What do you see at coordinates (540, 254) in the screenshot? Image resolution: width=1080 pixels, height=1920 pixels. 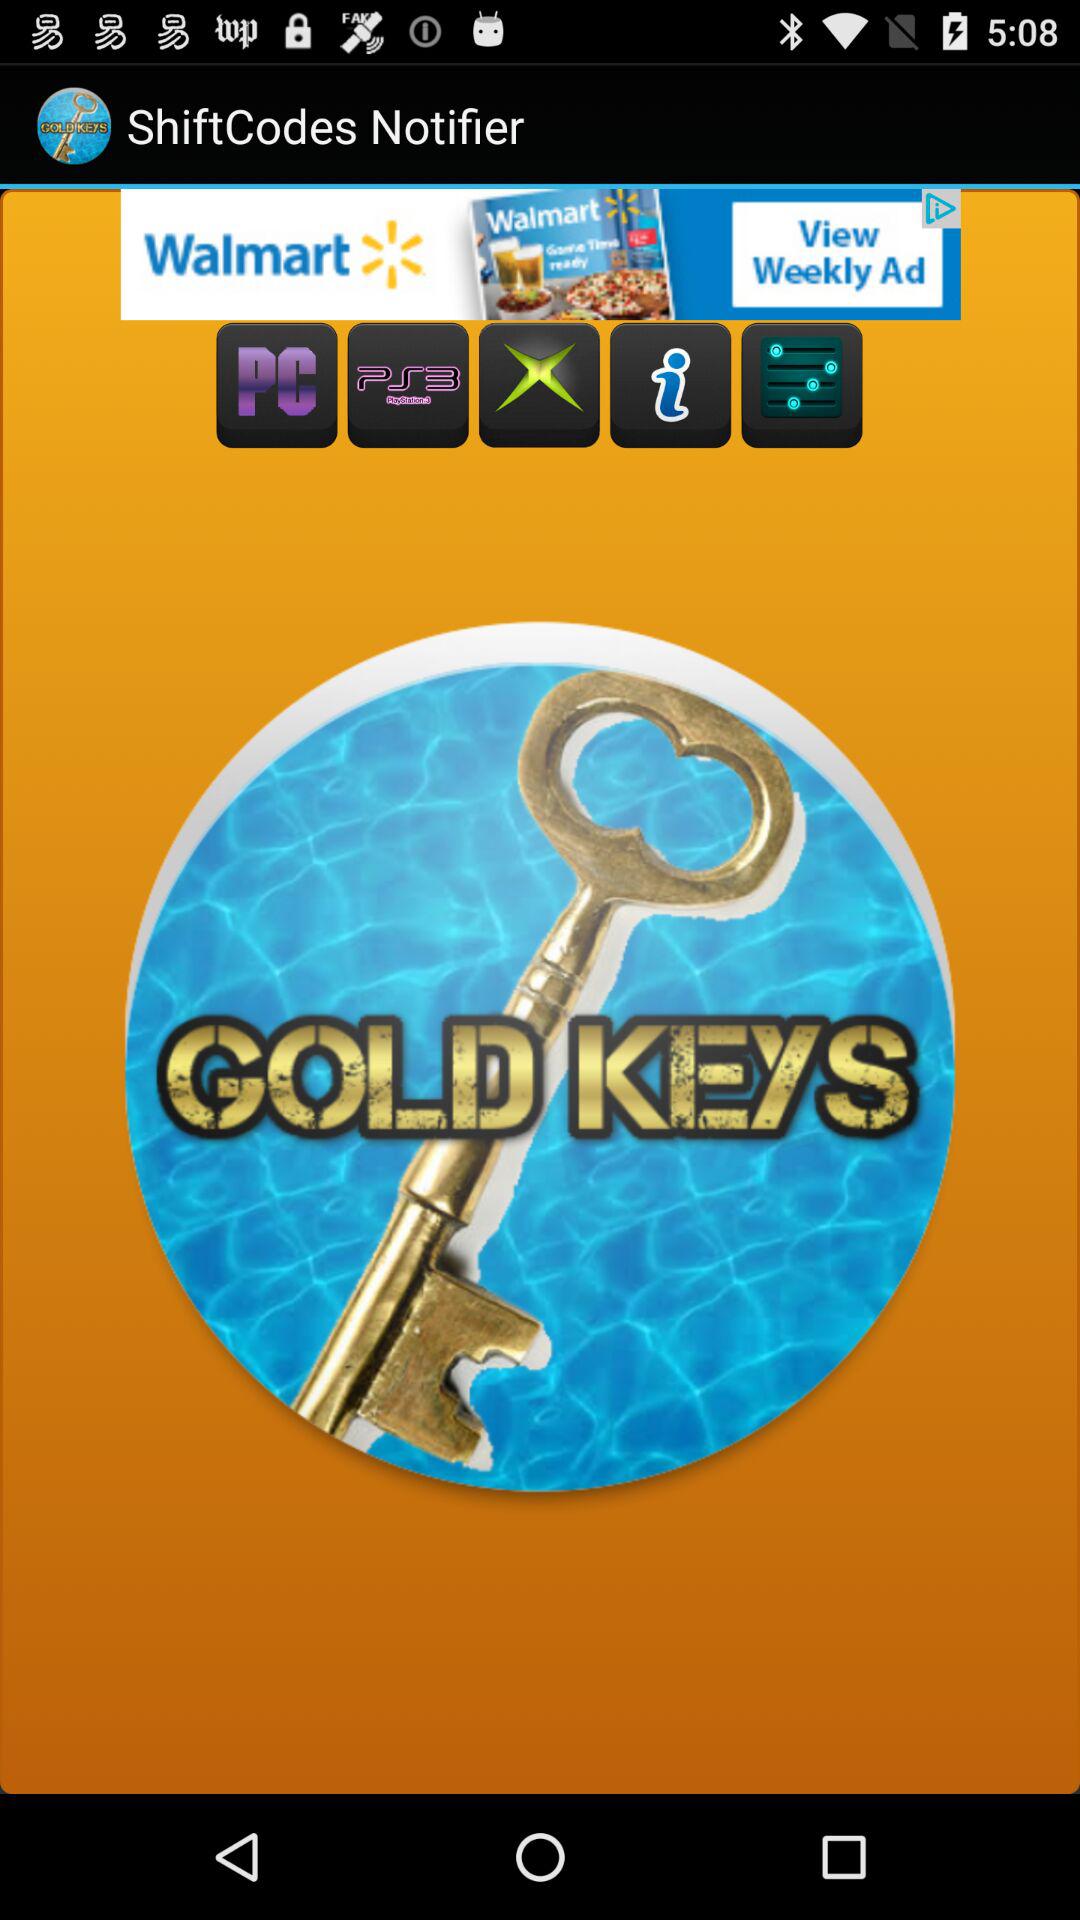 I see `advertisement click` at bounding box center [540, 254].